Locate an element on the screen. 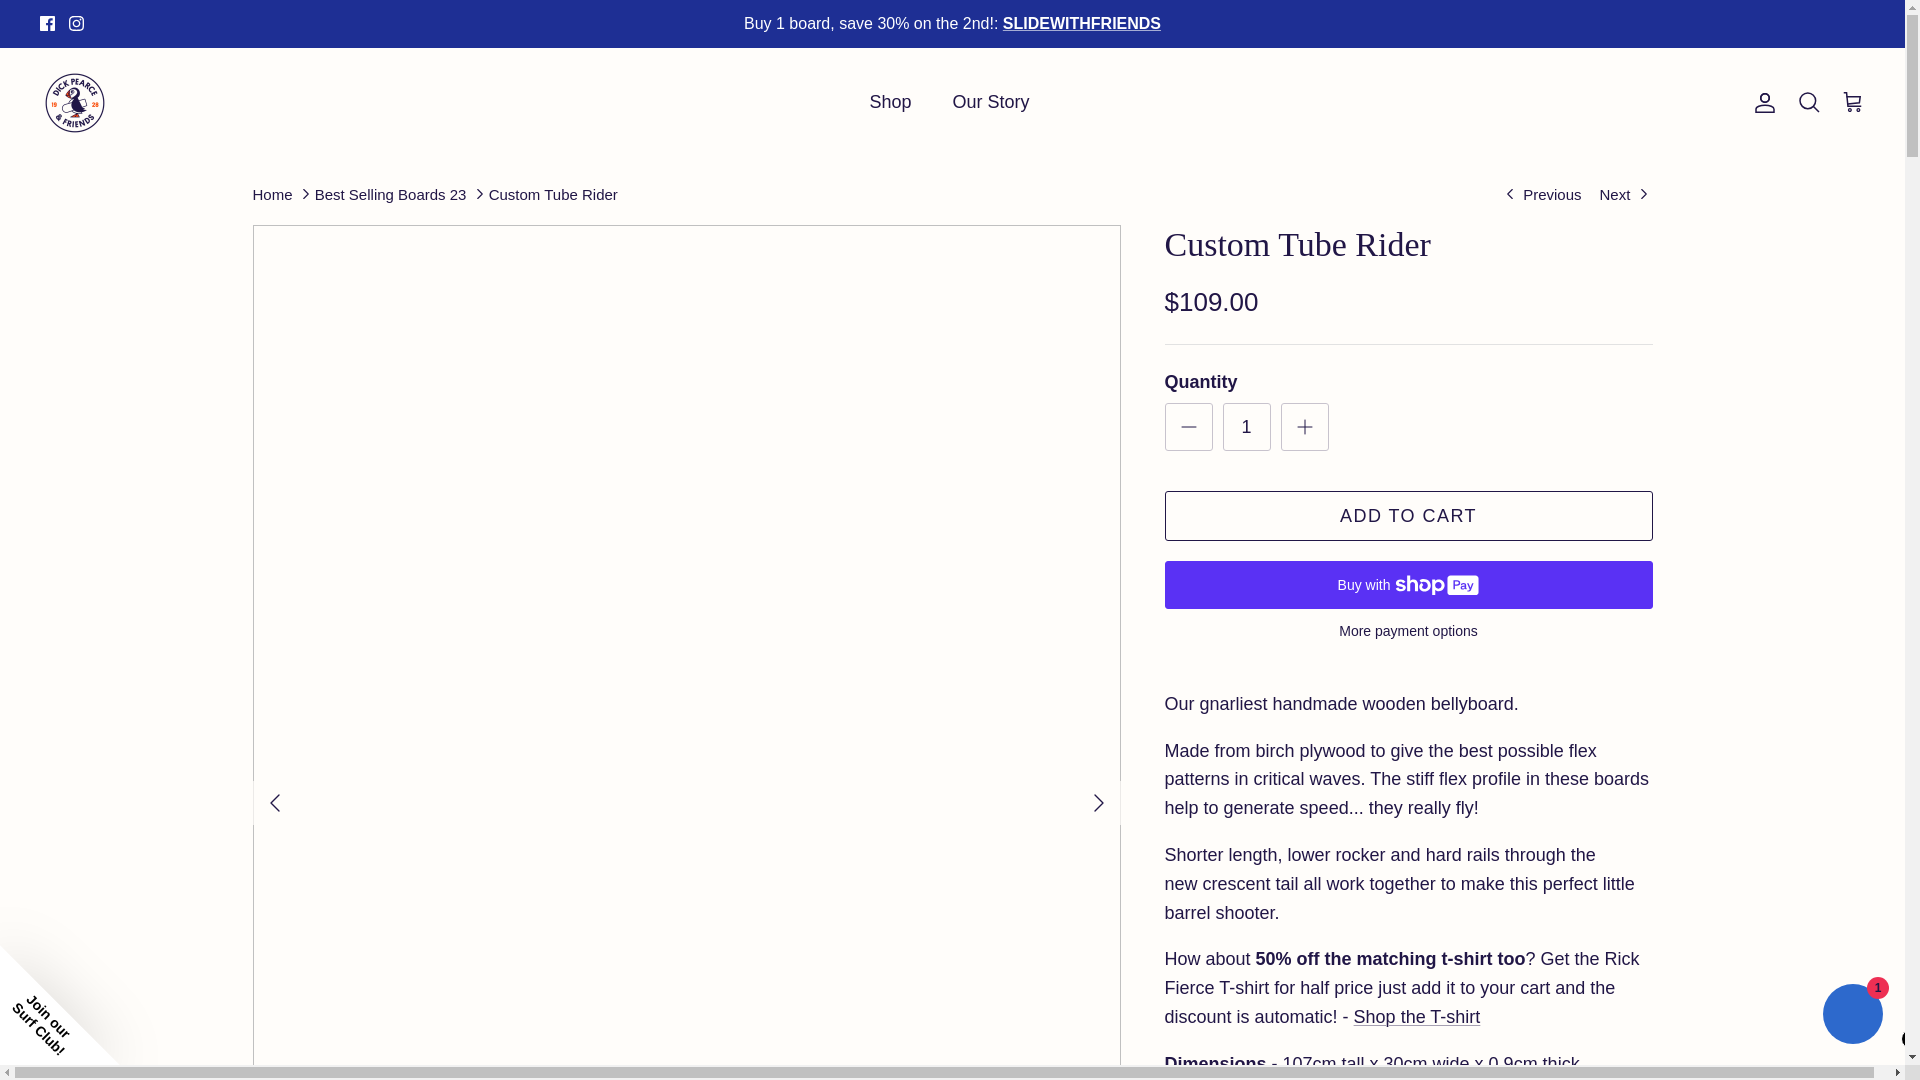 The image size is (1920, 1080). RIGHT is located at coordinates (1098, 802).